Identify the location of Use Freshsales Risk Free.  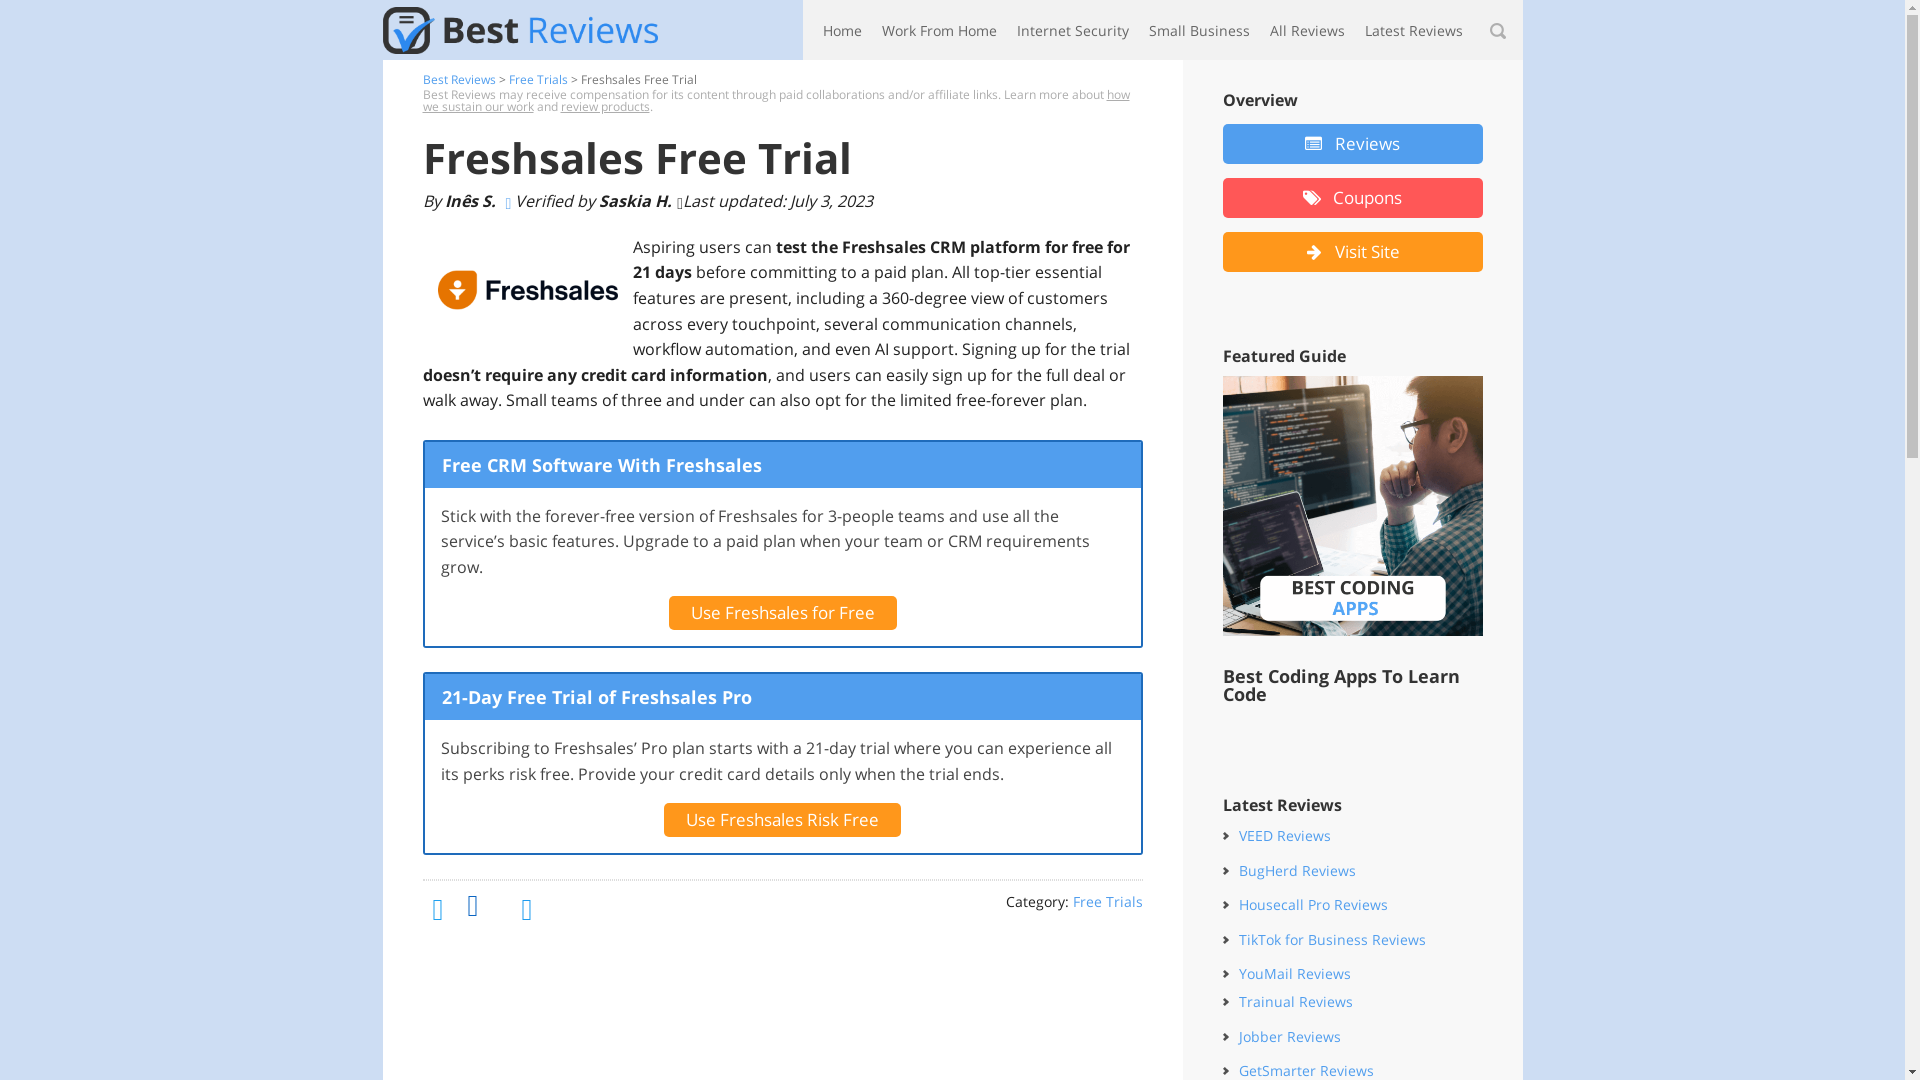
(782, 820).